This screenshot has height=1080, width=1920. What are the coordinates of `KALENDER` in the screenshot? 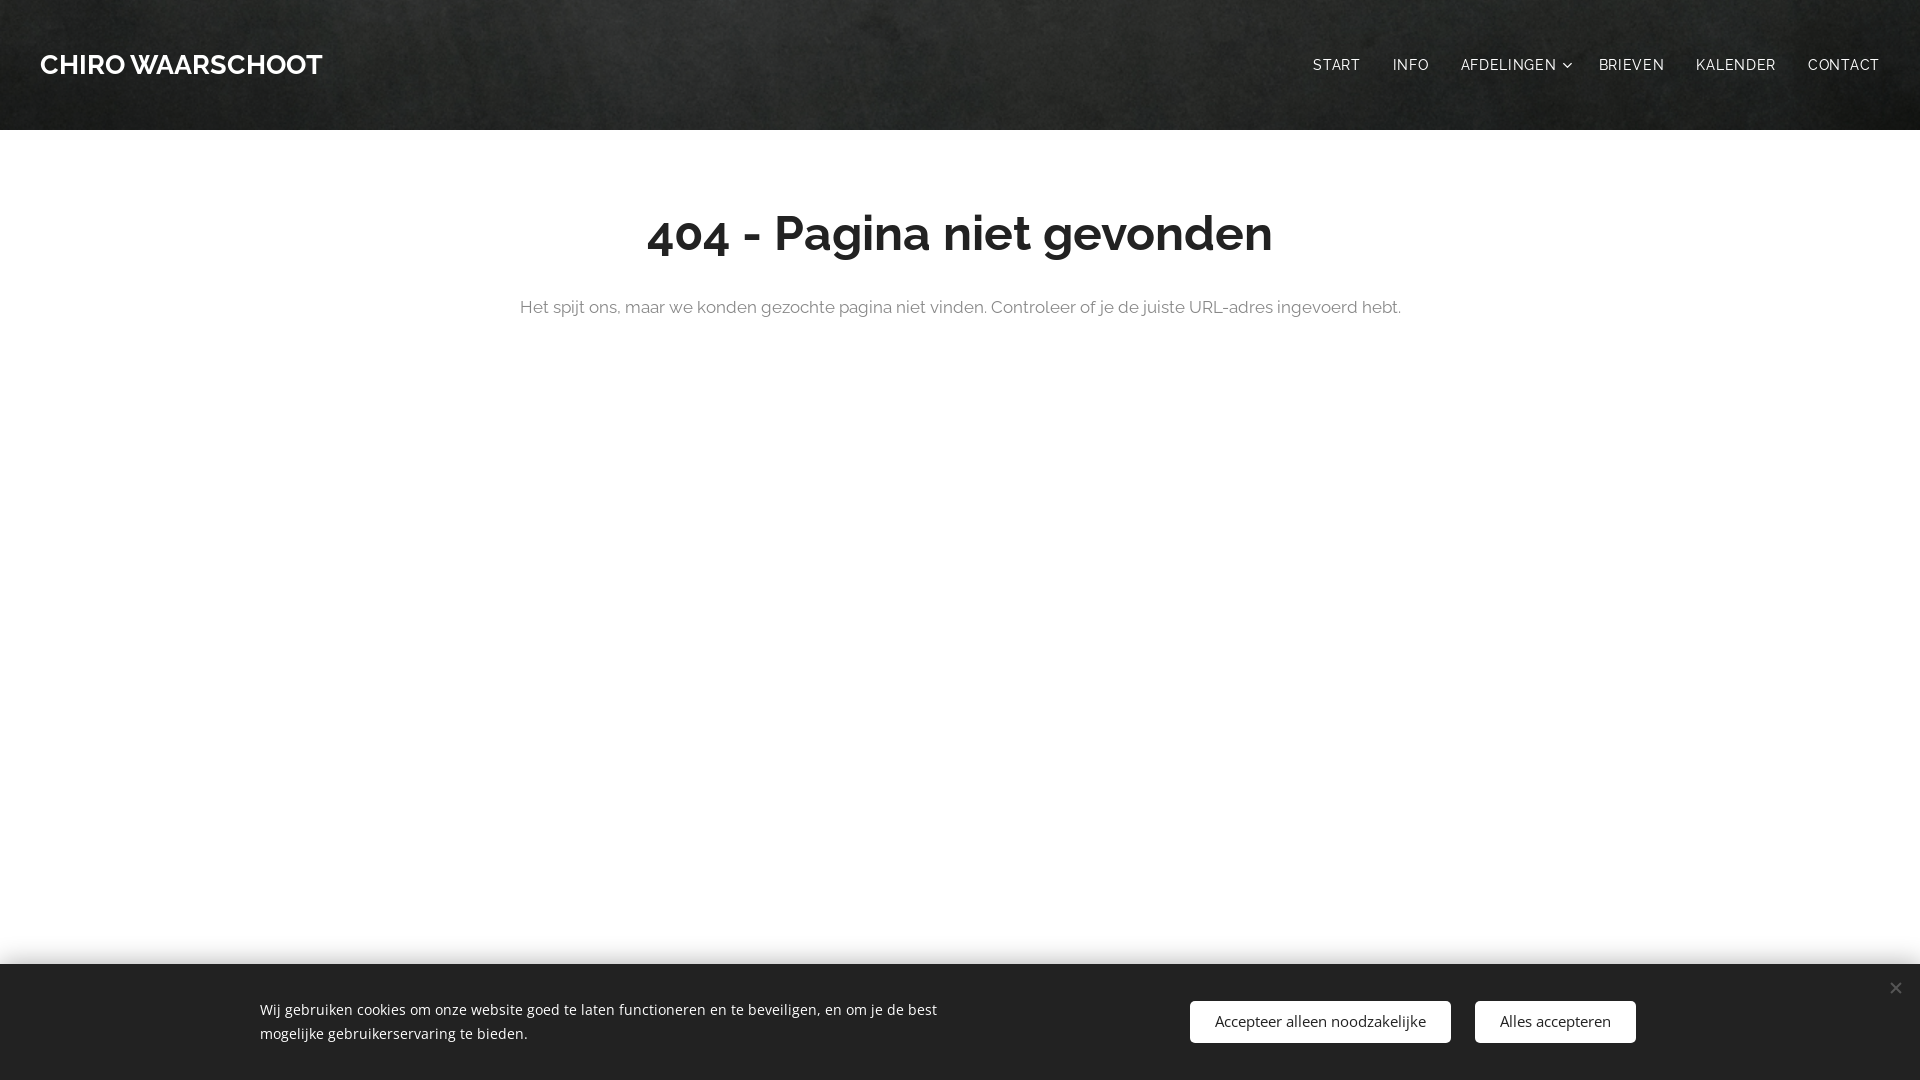 It's located at (1736, 65).